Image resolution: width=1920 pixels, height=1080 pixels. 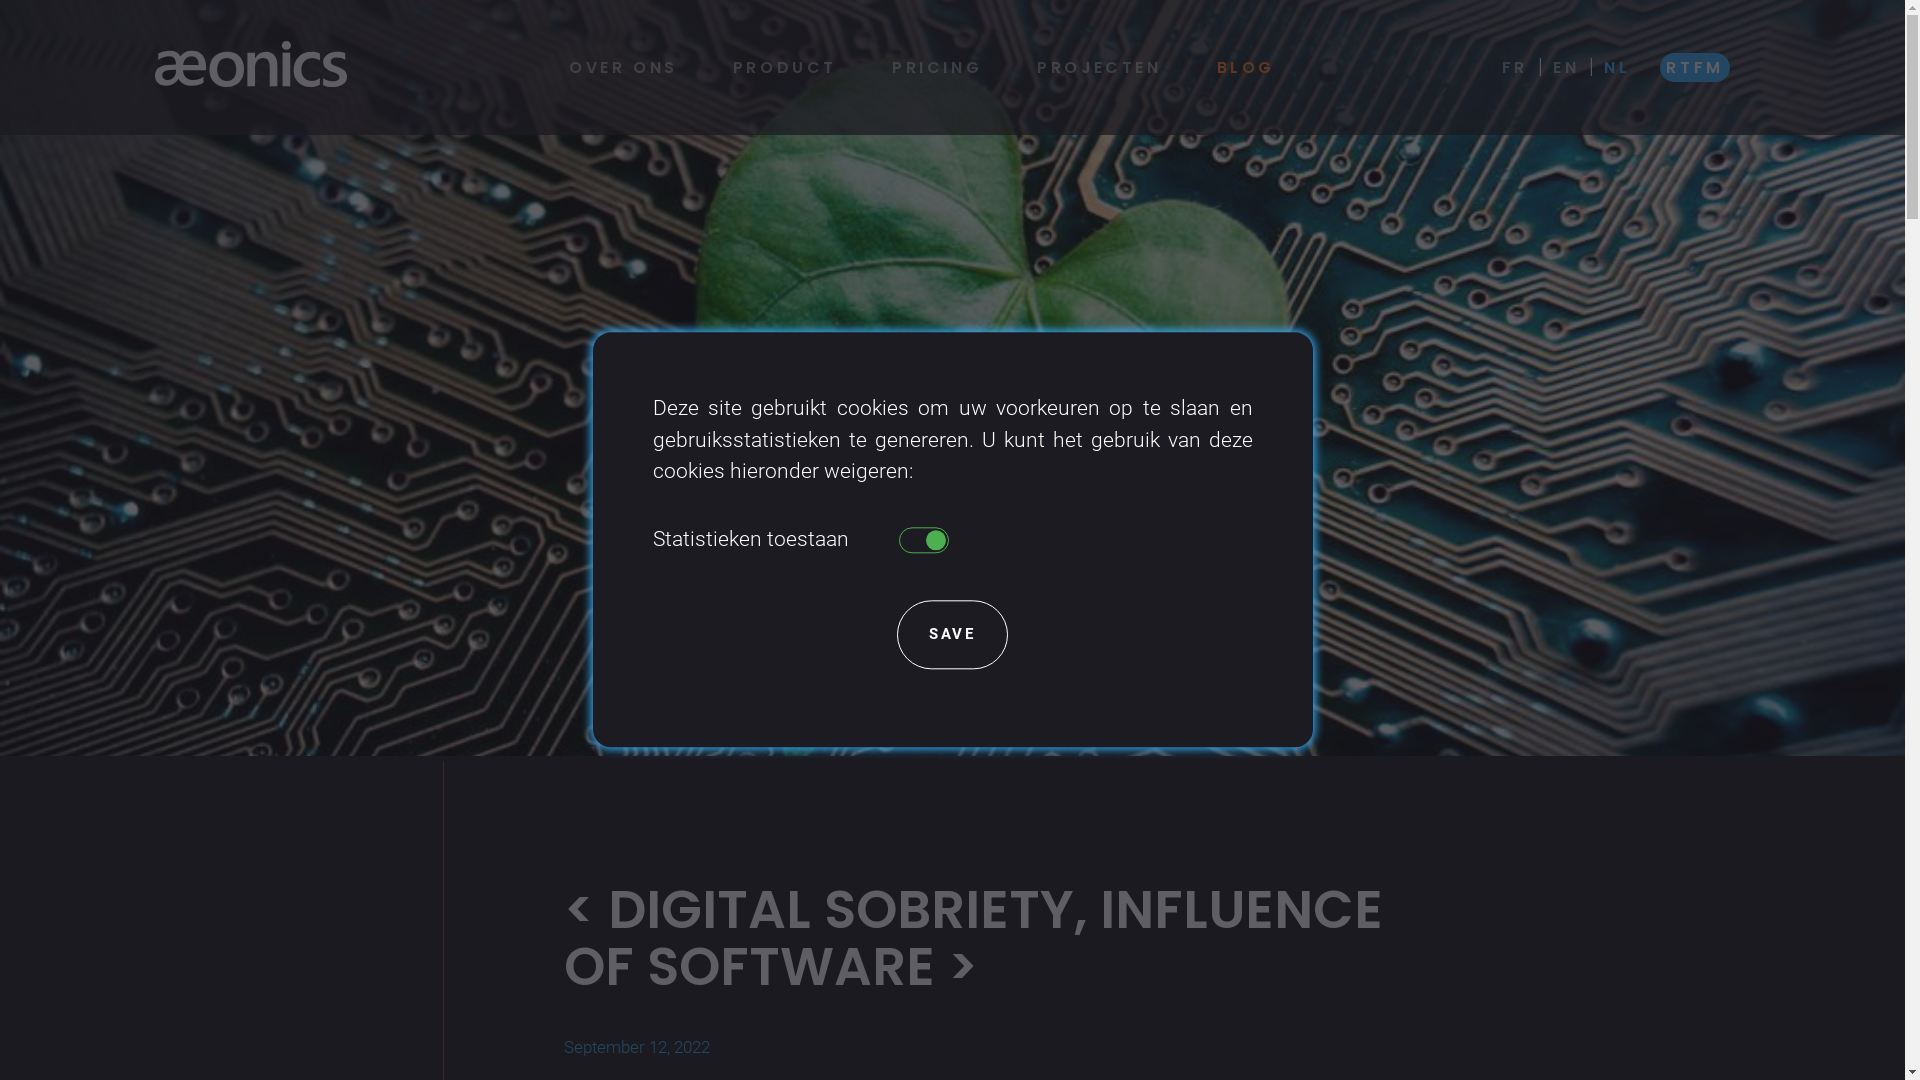 What do you see at coordinates (1515, 68) in the screenshot?
I see `FR` at bounding box center [1515, 68].